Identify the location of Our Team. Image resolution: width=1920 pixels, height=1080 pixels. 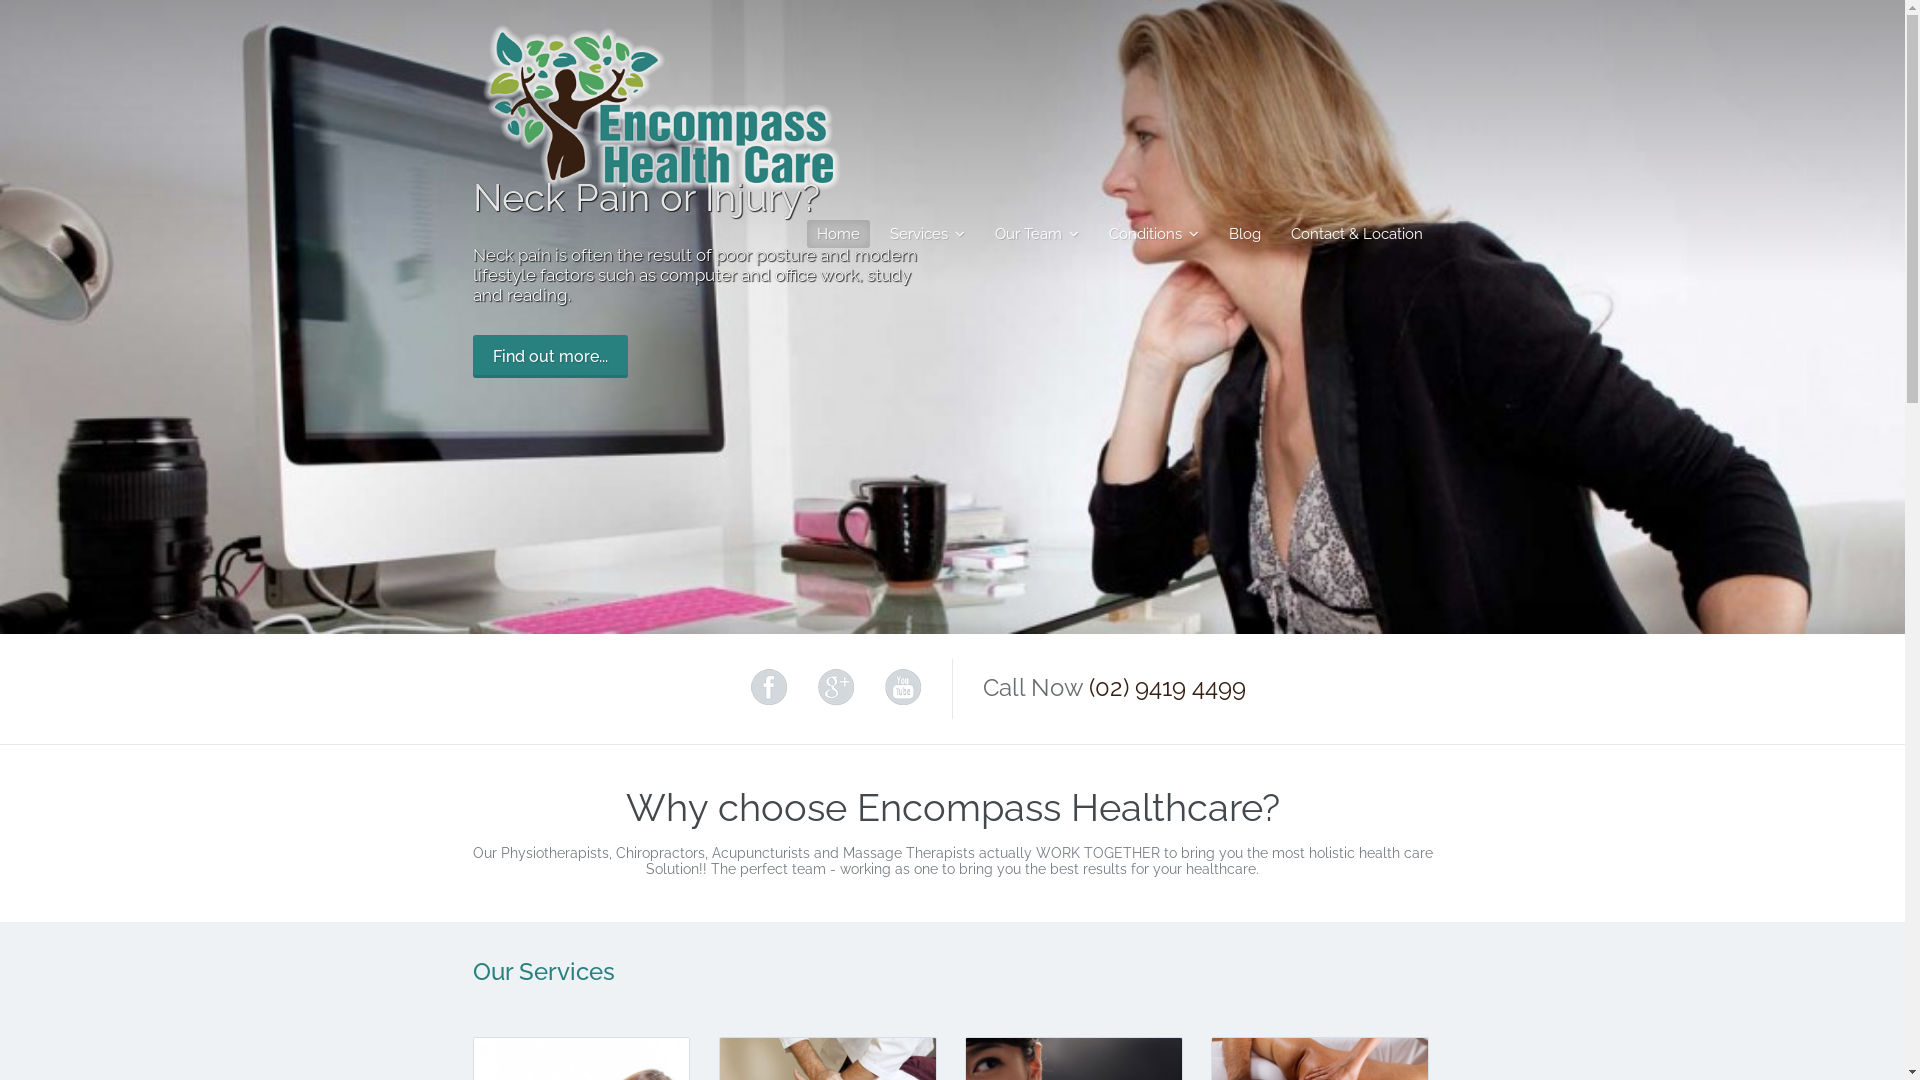
(1036, 234).